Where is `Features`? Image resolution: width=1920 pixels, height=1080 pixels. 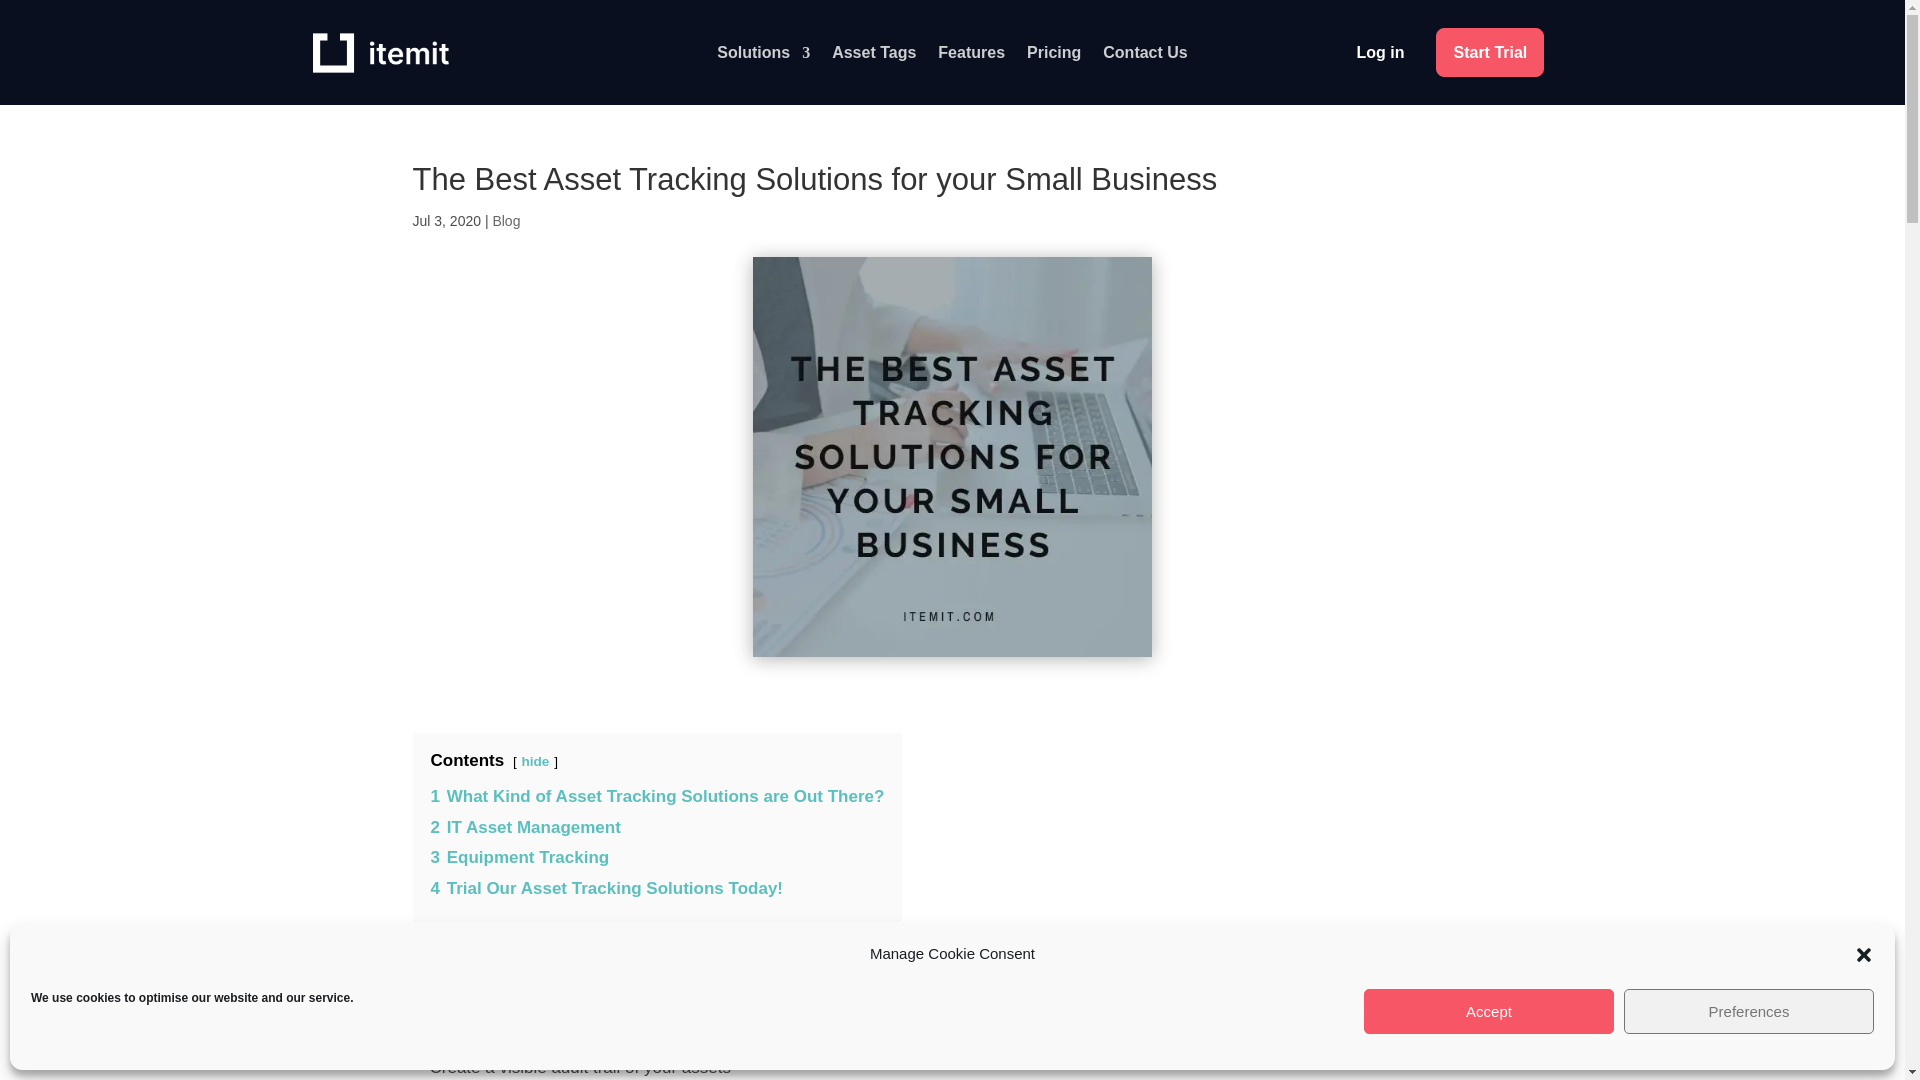
Features is located at coordinates (971, 57).